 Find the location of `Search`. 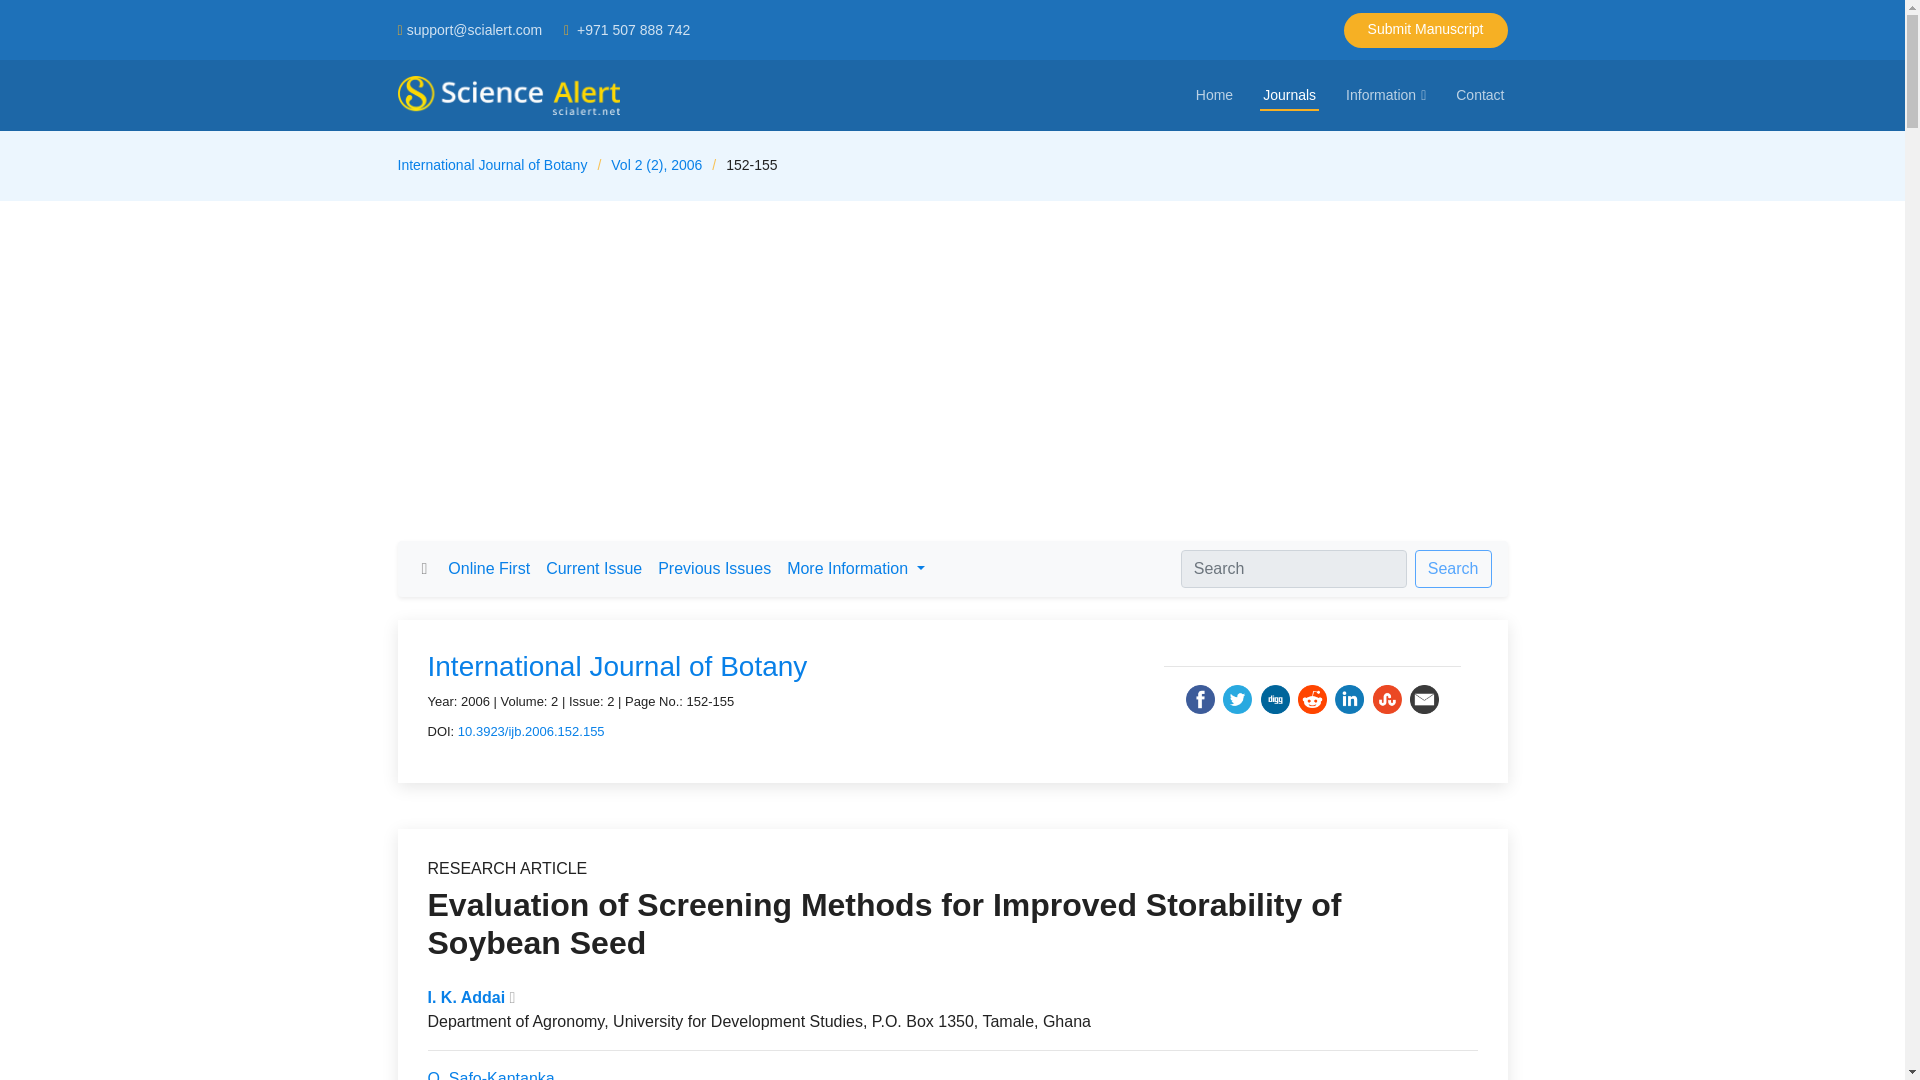

Search is located at coordinates (1453, 568).